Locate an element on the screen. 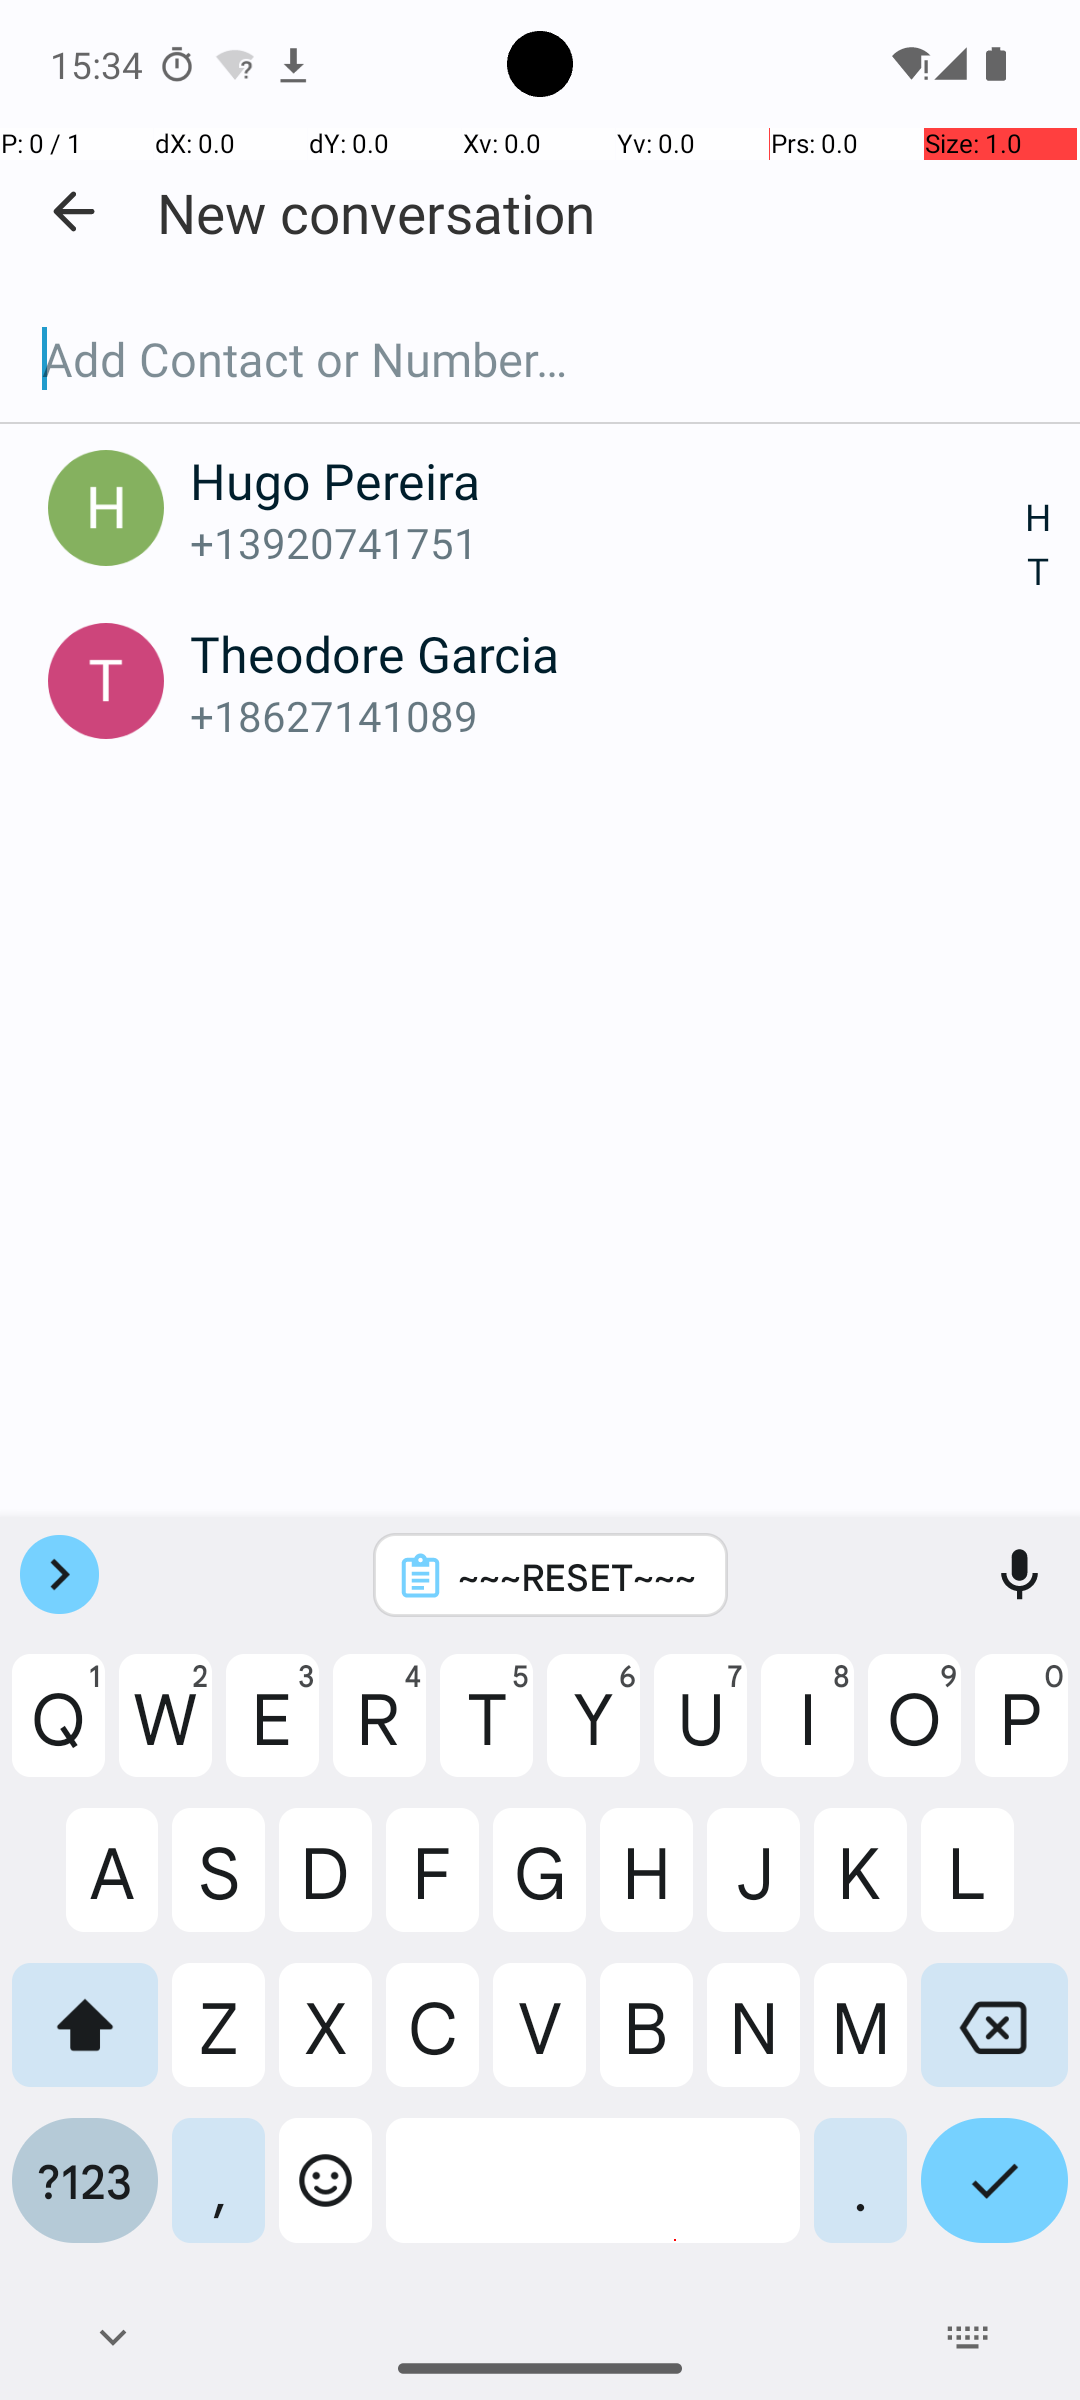  Theodore Garcia is located at coordinates (608, 653).